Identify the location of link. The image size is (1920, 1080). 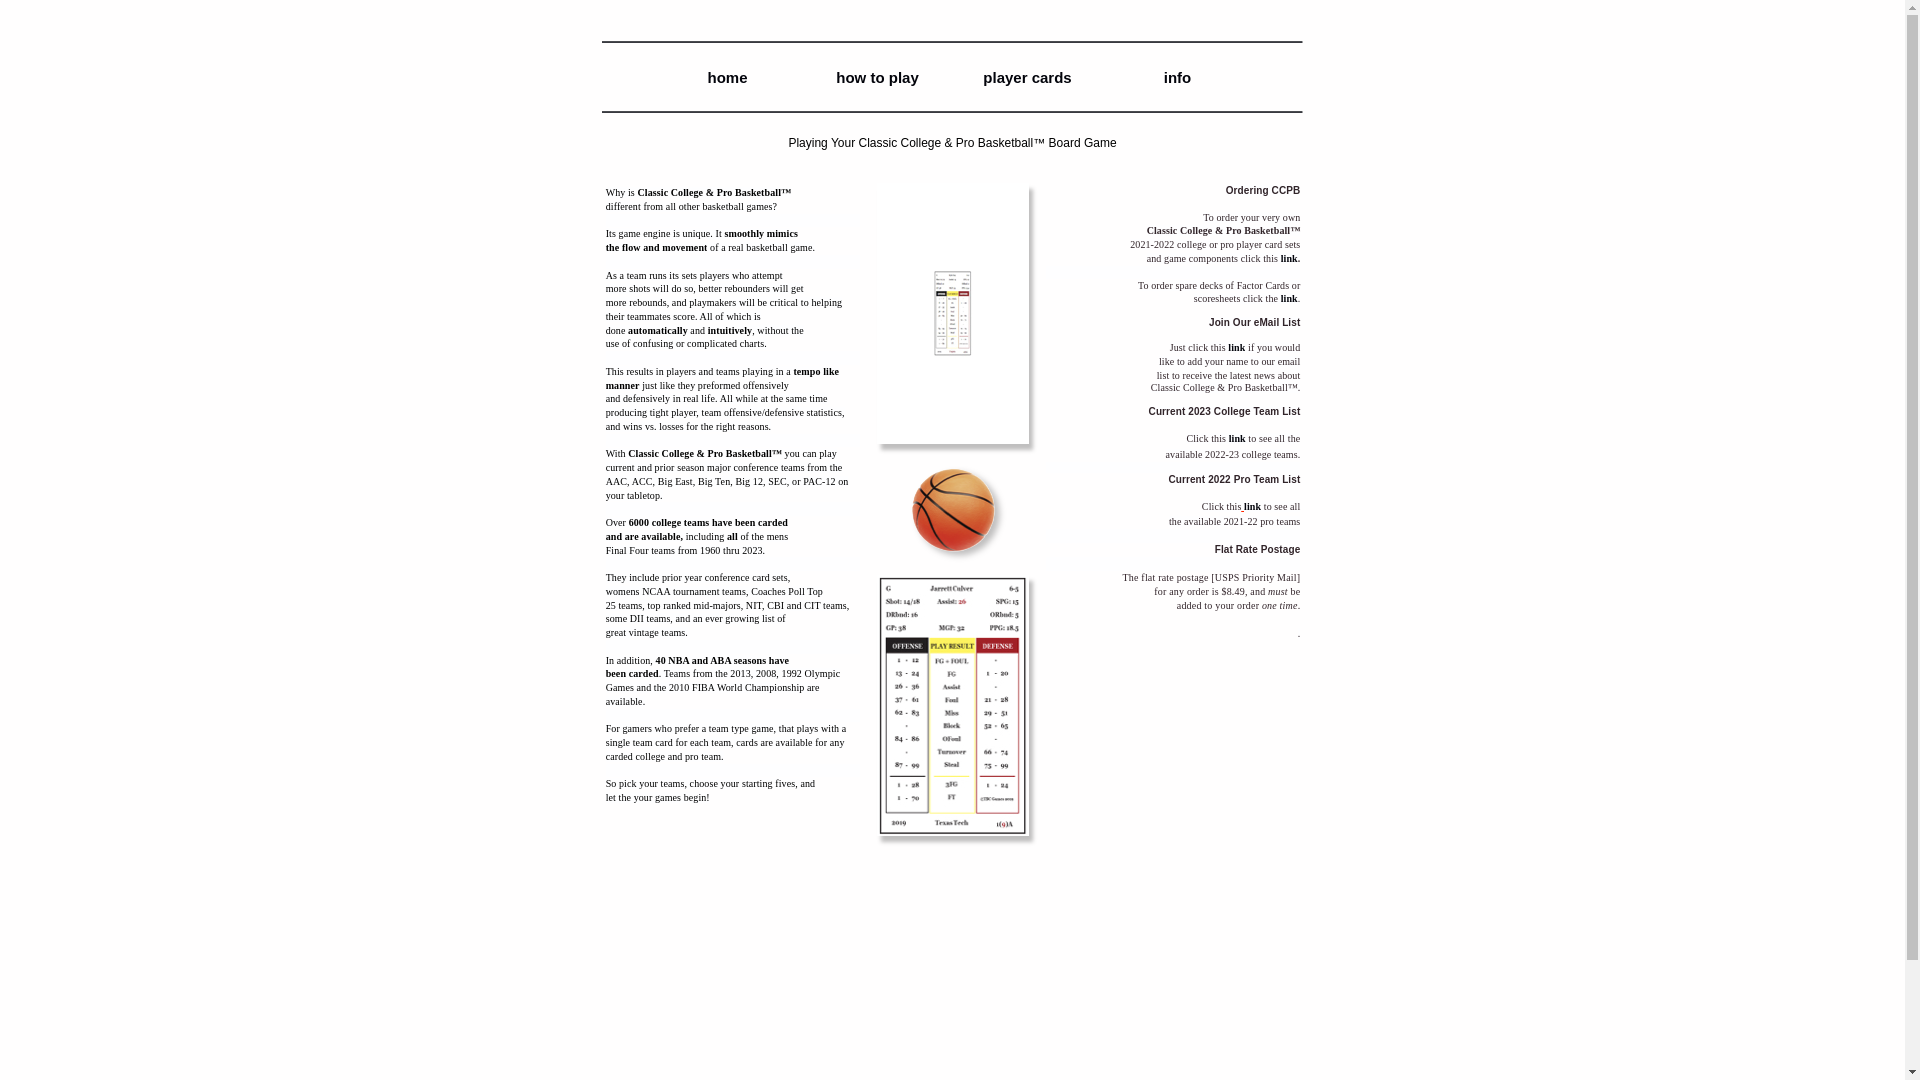
(1252, 505).